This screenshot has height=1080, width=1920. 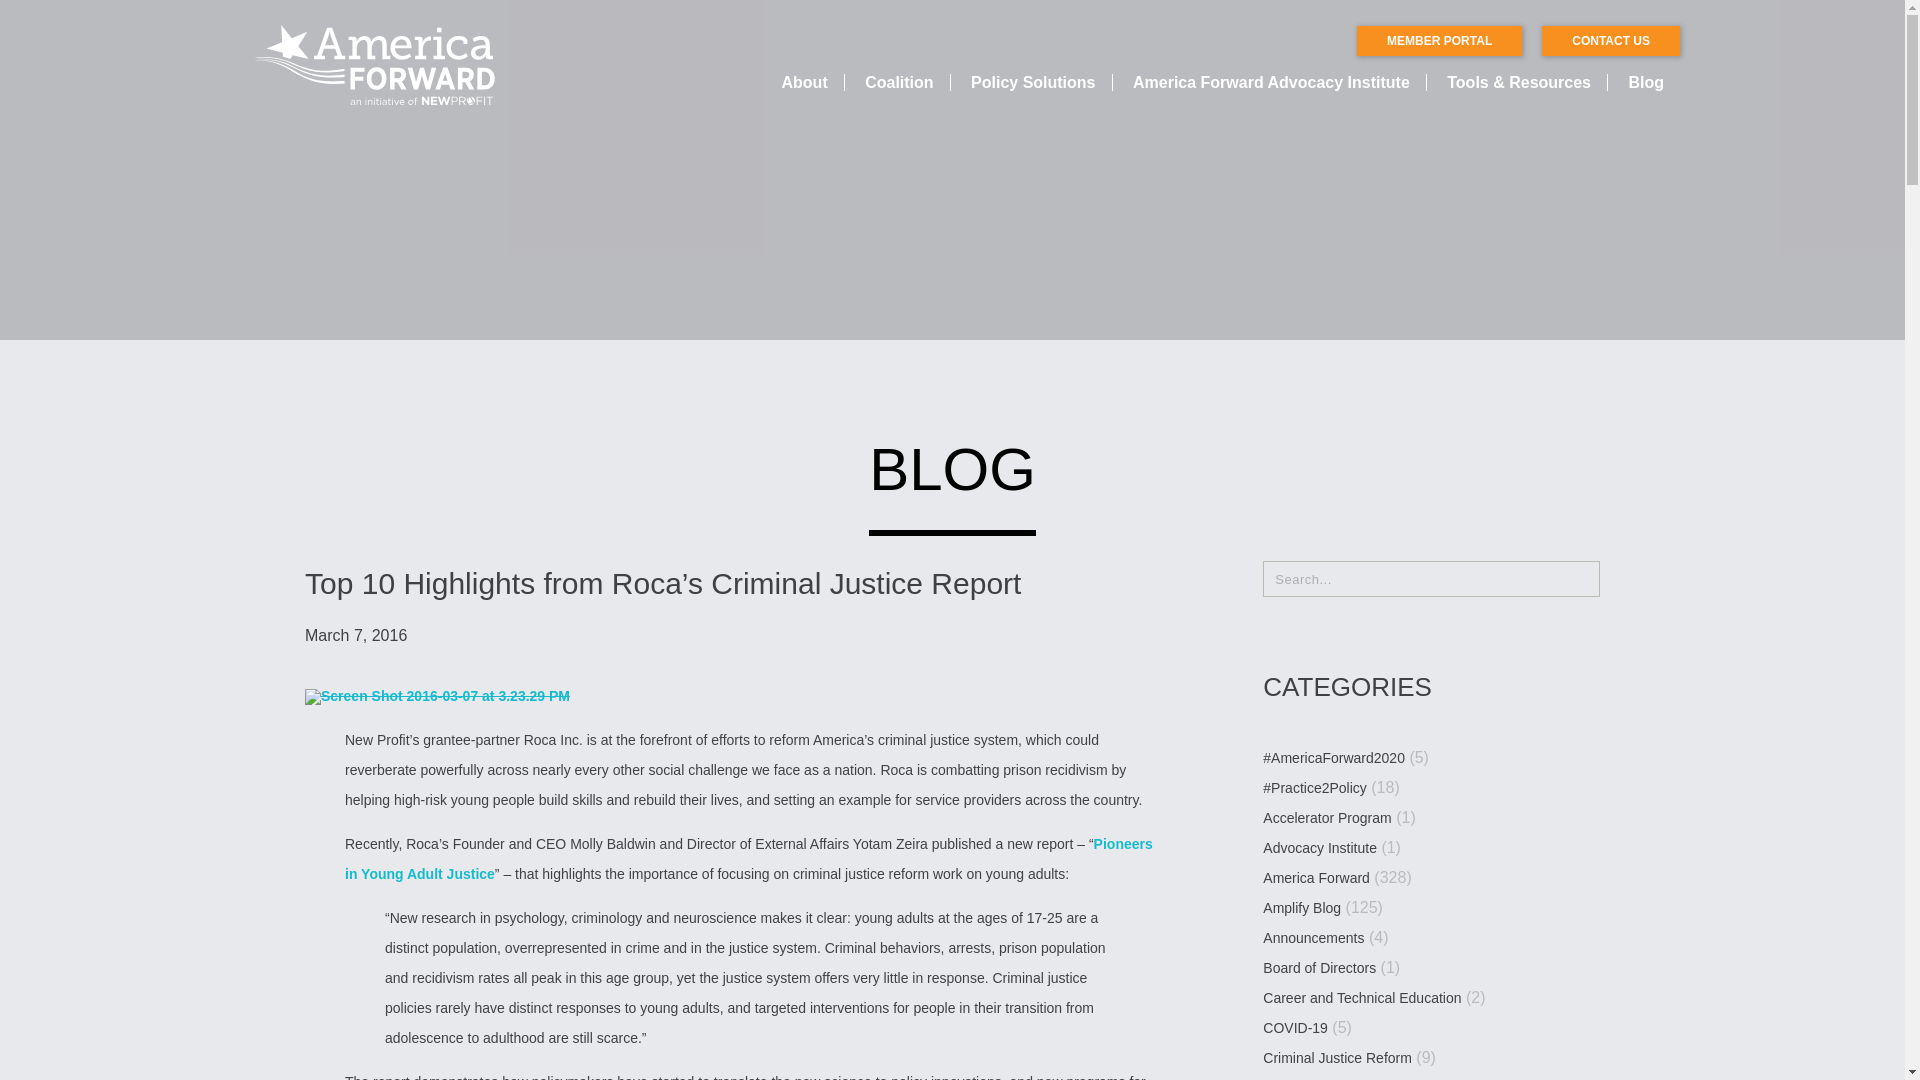 What do you see at coordinates (1272, 82) in the screenshot?
I see `America Forward Advocacy Institute` at bounding box center [1272, 82].